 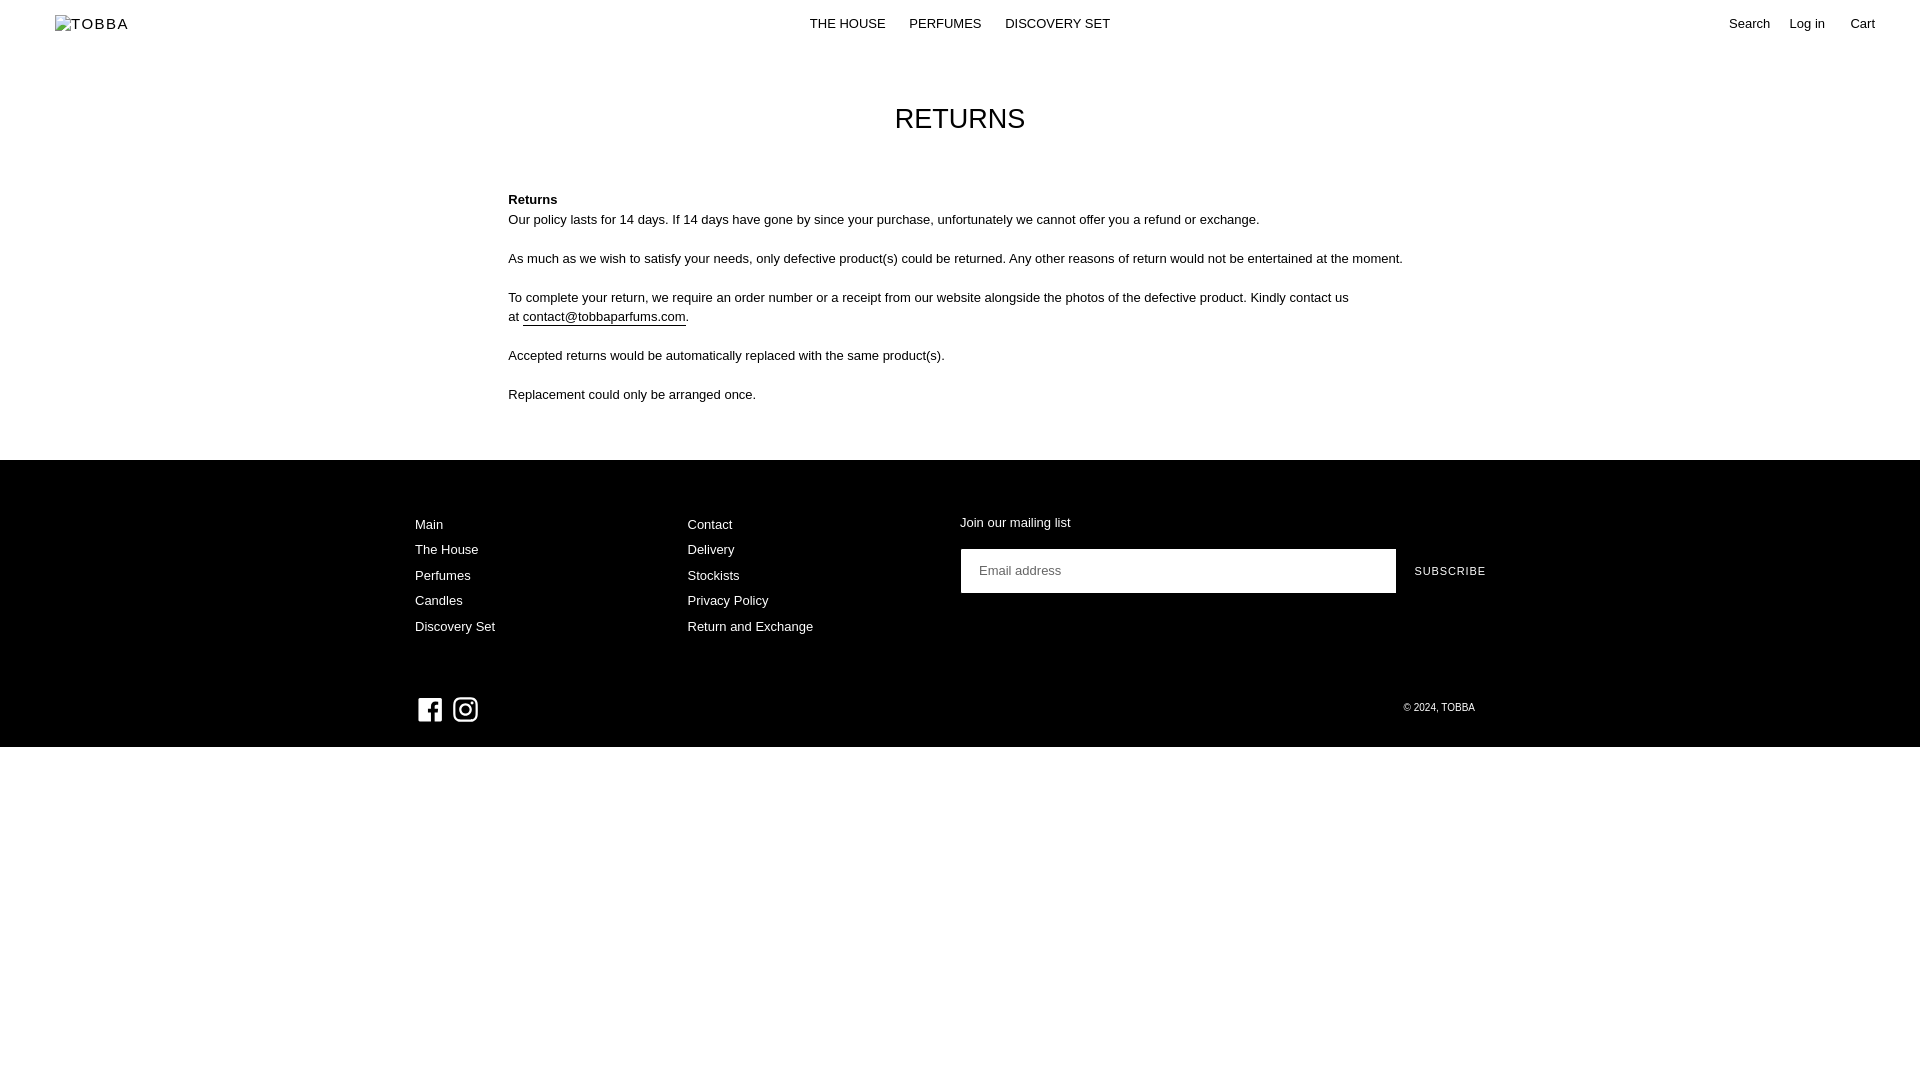 What do you see at coordinates (1458, 707) in the screenshot?
I see `TOBBA` at bounding box center [1458, 707].